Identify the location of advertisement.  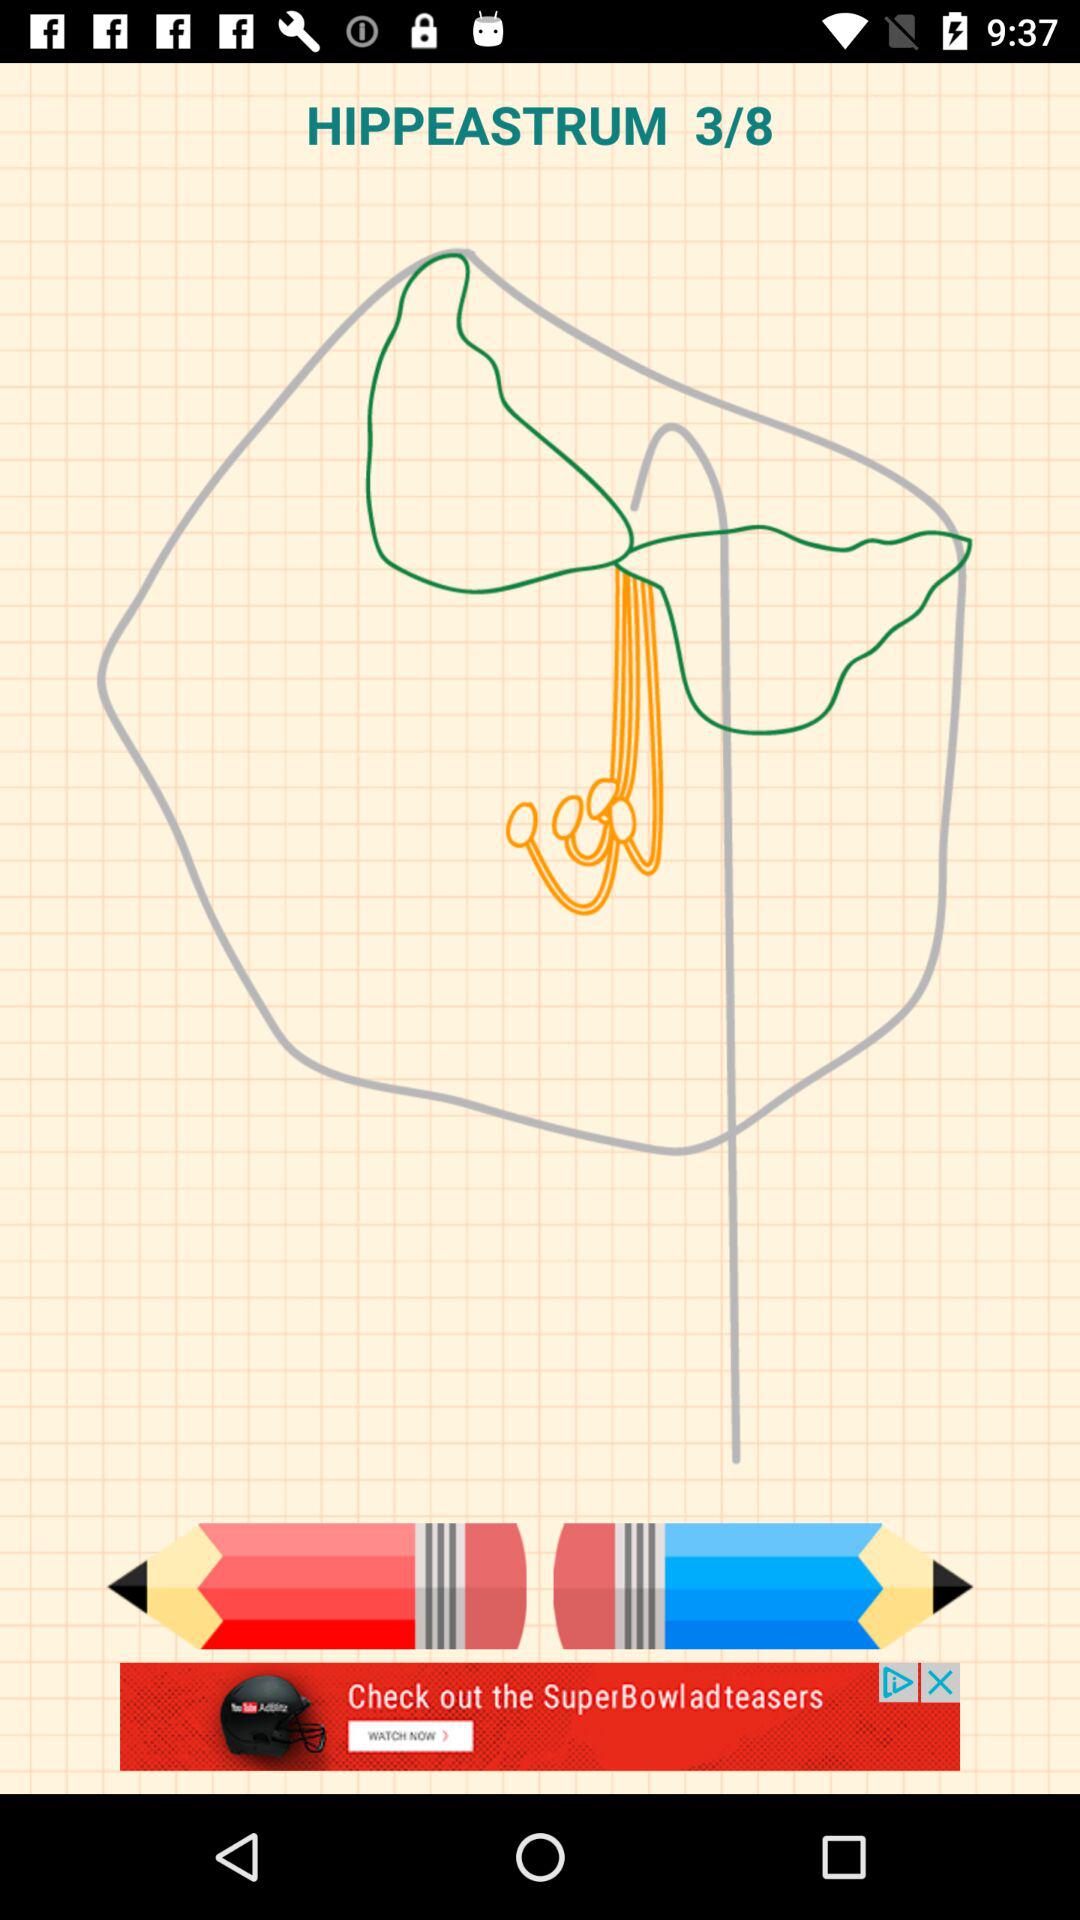
(540, 1728).